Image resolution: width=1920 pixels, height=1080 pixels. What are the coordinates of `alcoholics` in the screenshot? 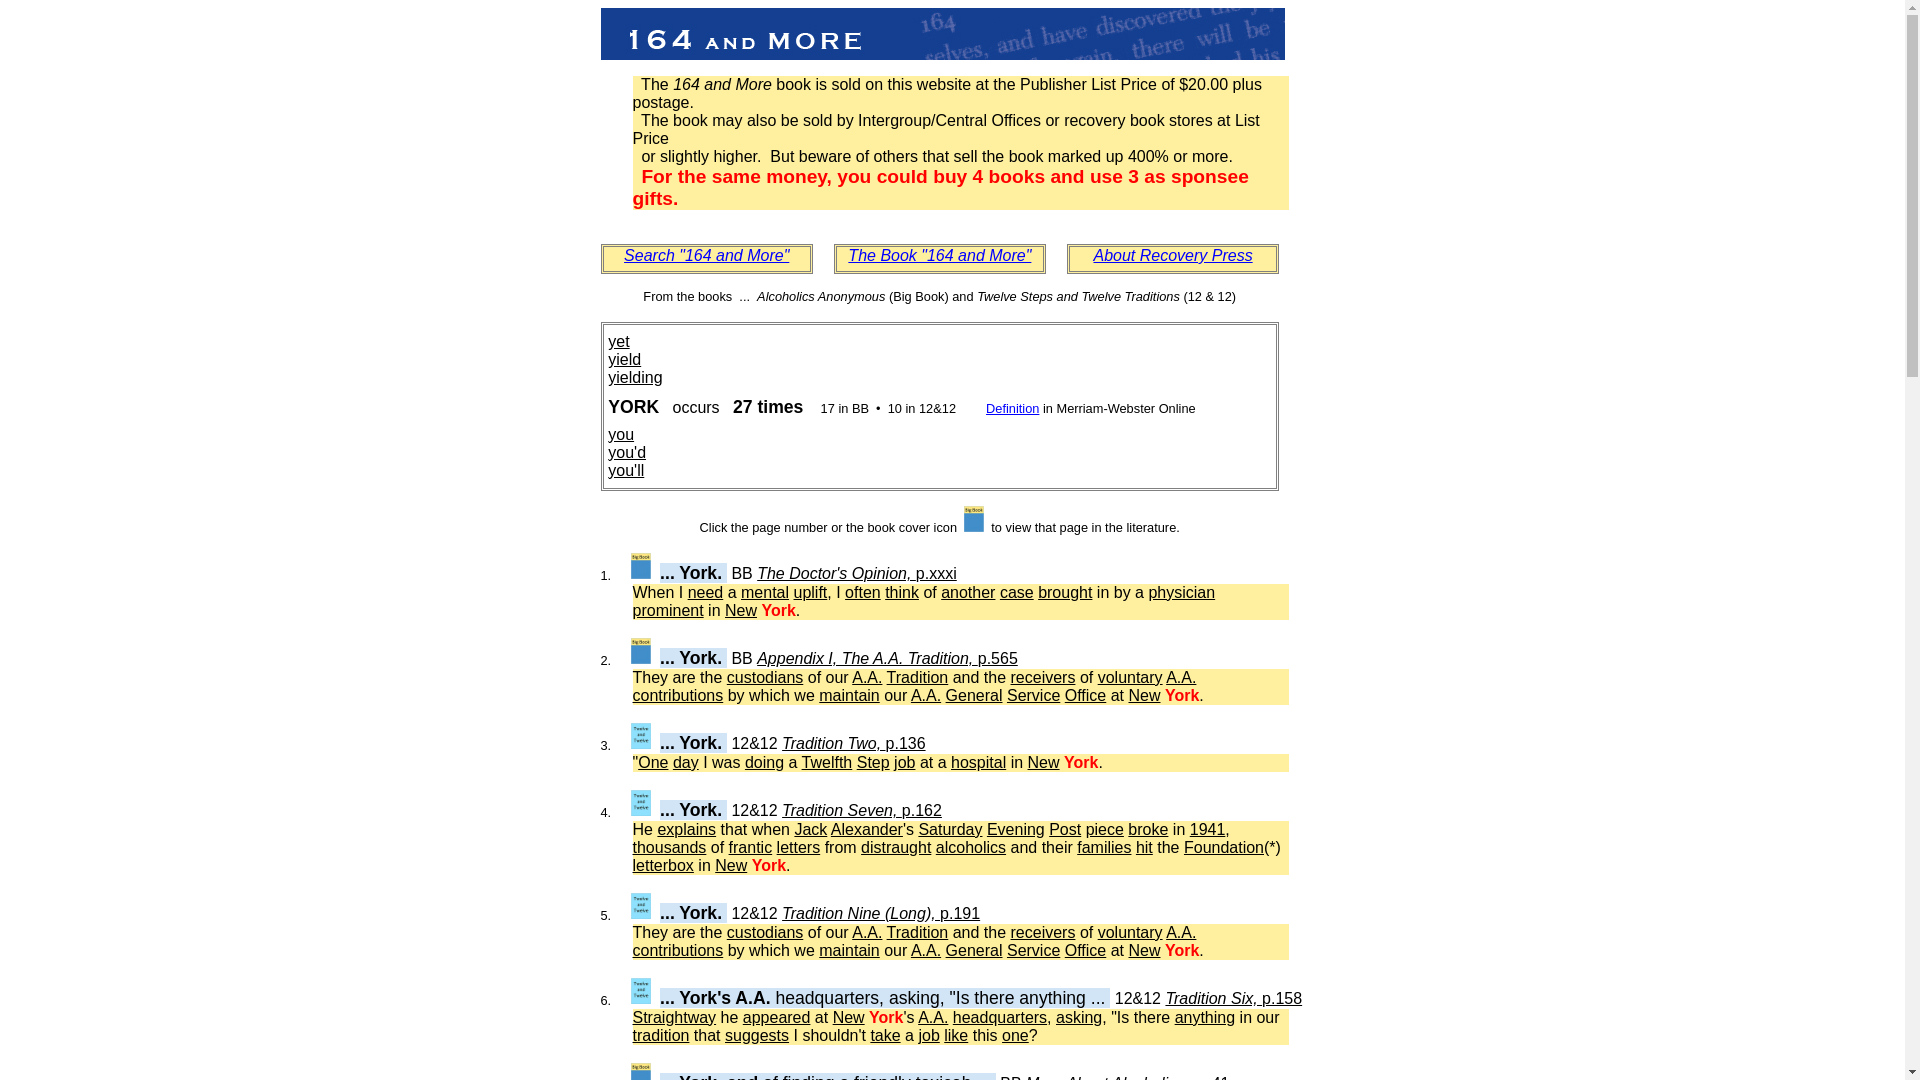 It's located at (971, 848).